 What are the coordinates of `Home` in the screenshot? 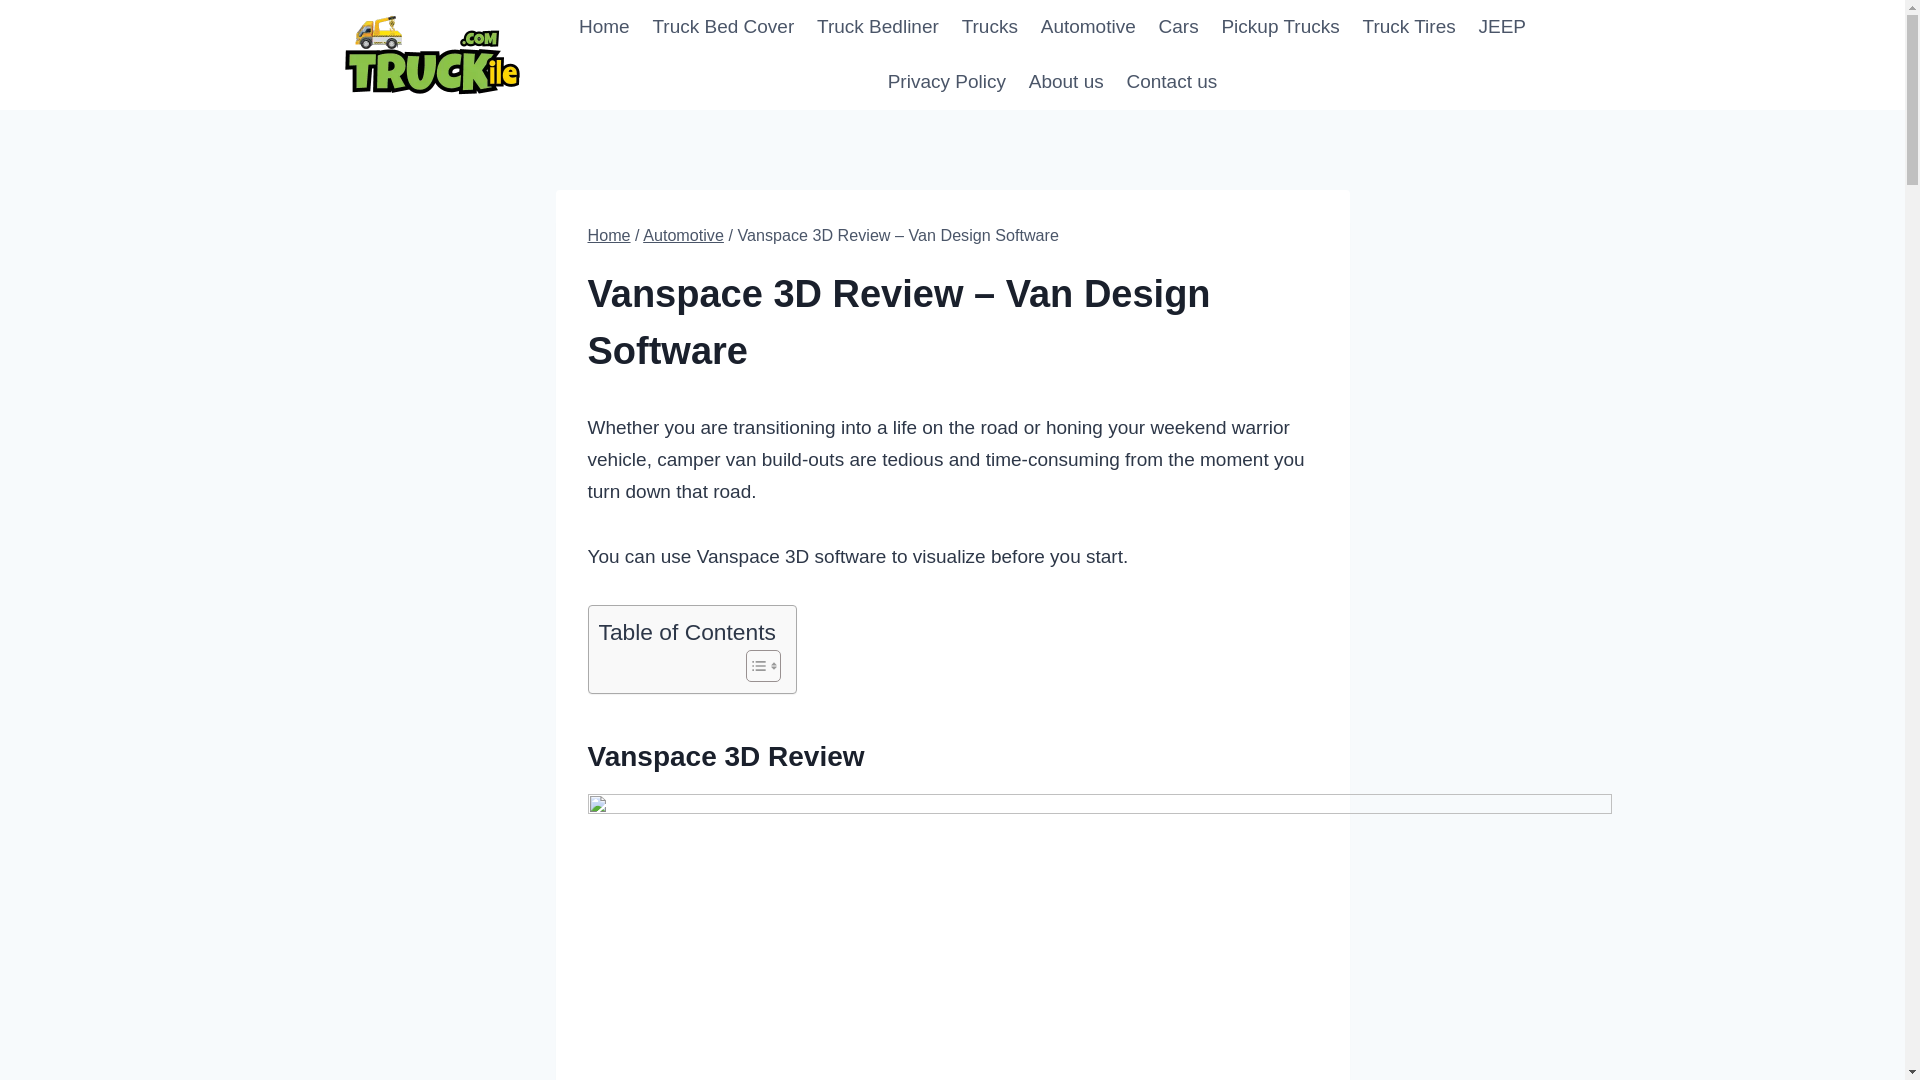 It's located at (604, 28).